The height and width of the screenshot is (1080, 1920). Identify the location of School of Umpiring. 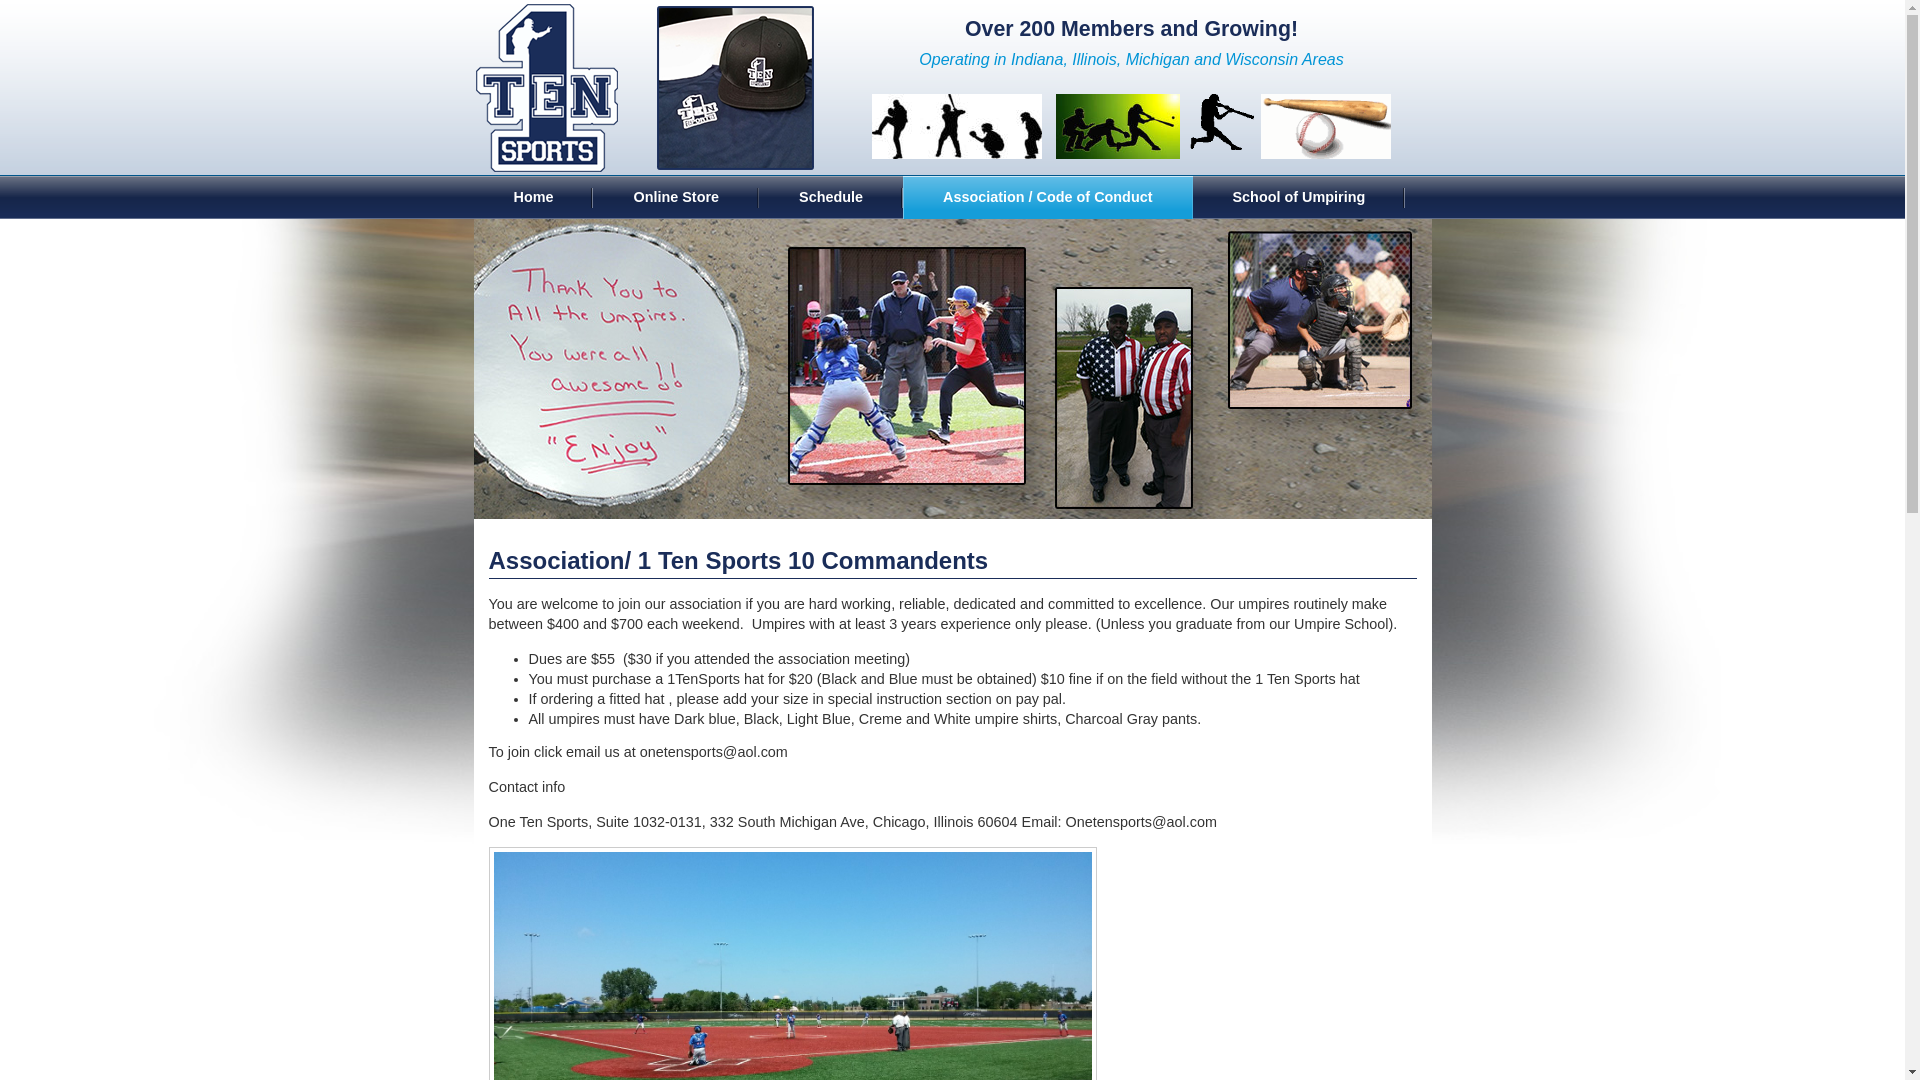
(1298, 198).